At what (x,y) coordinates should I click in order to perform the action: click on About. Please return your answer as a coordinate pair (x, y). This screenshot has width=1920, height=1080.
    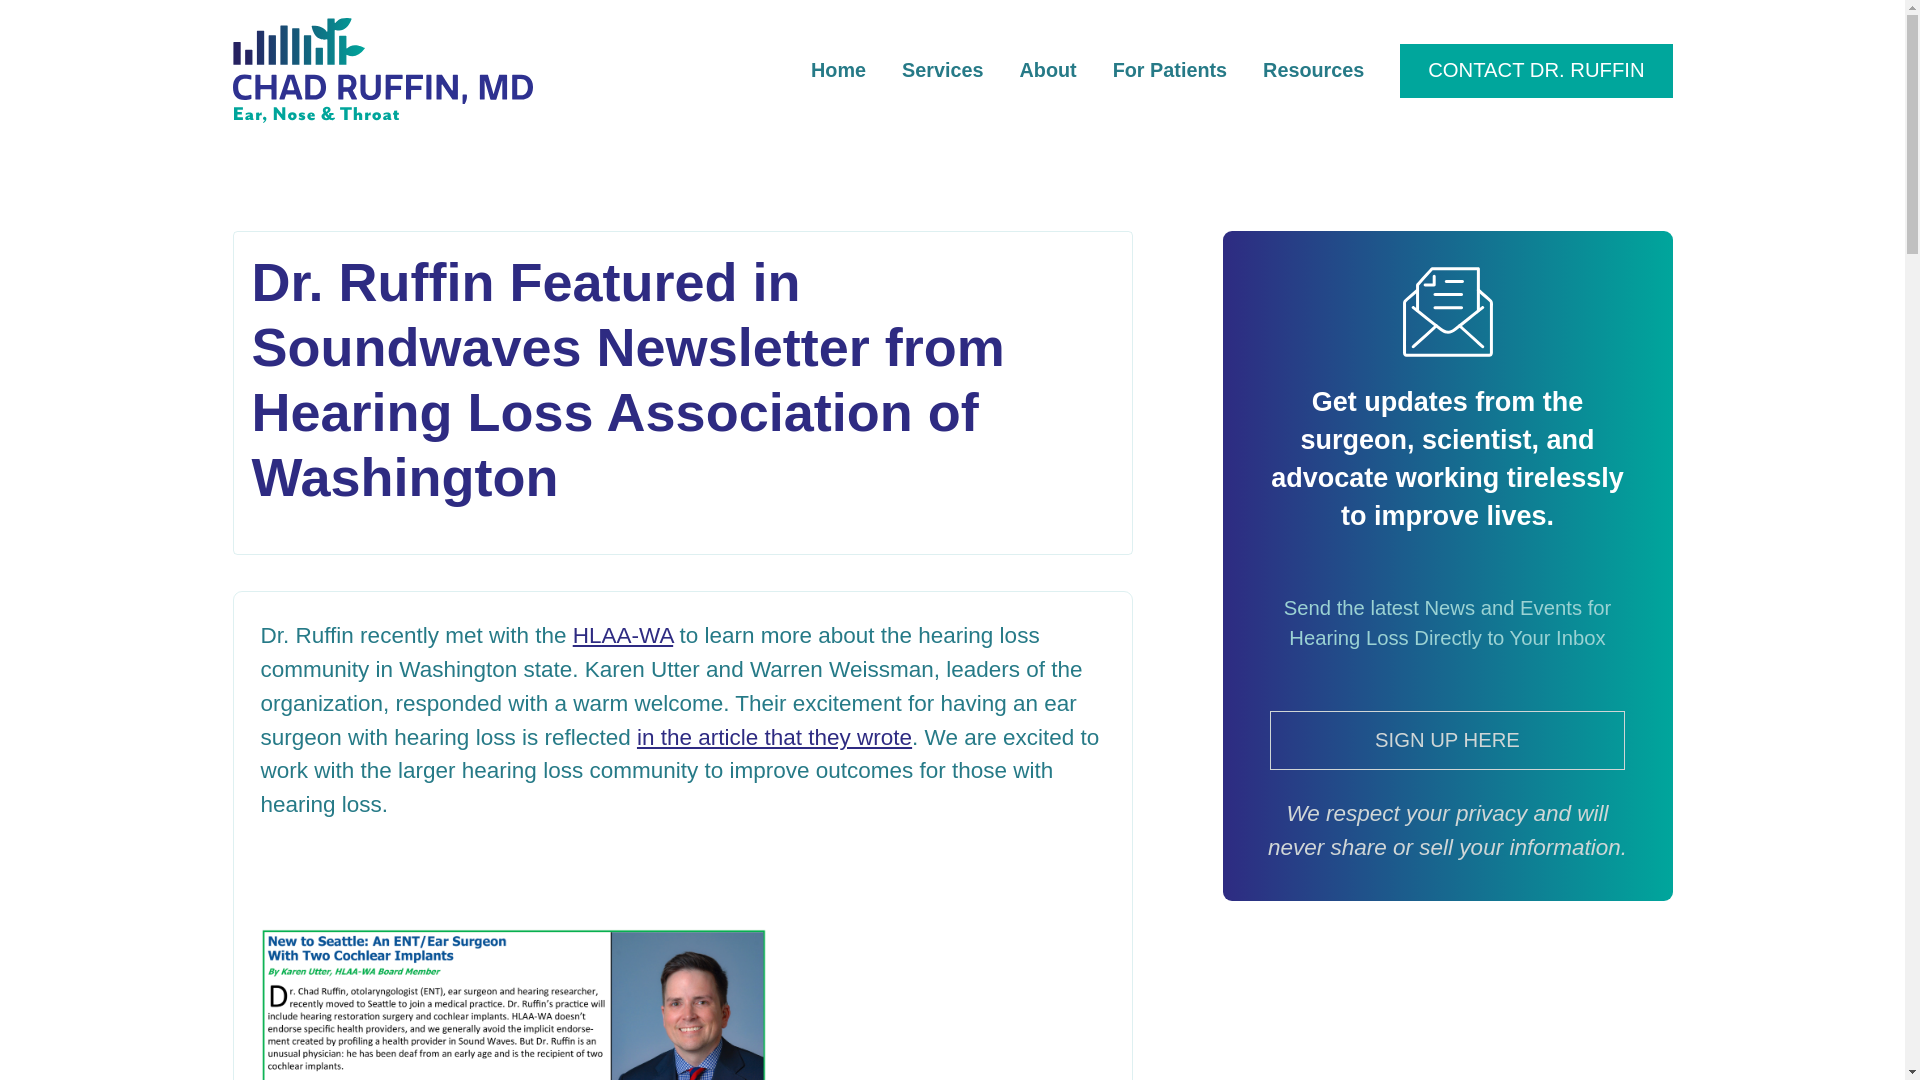
    Looking at the image, I should click on (1048, 71).